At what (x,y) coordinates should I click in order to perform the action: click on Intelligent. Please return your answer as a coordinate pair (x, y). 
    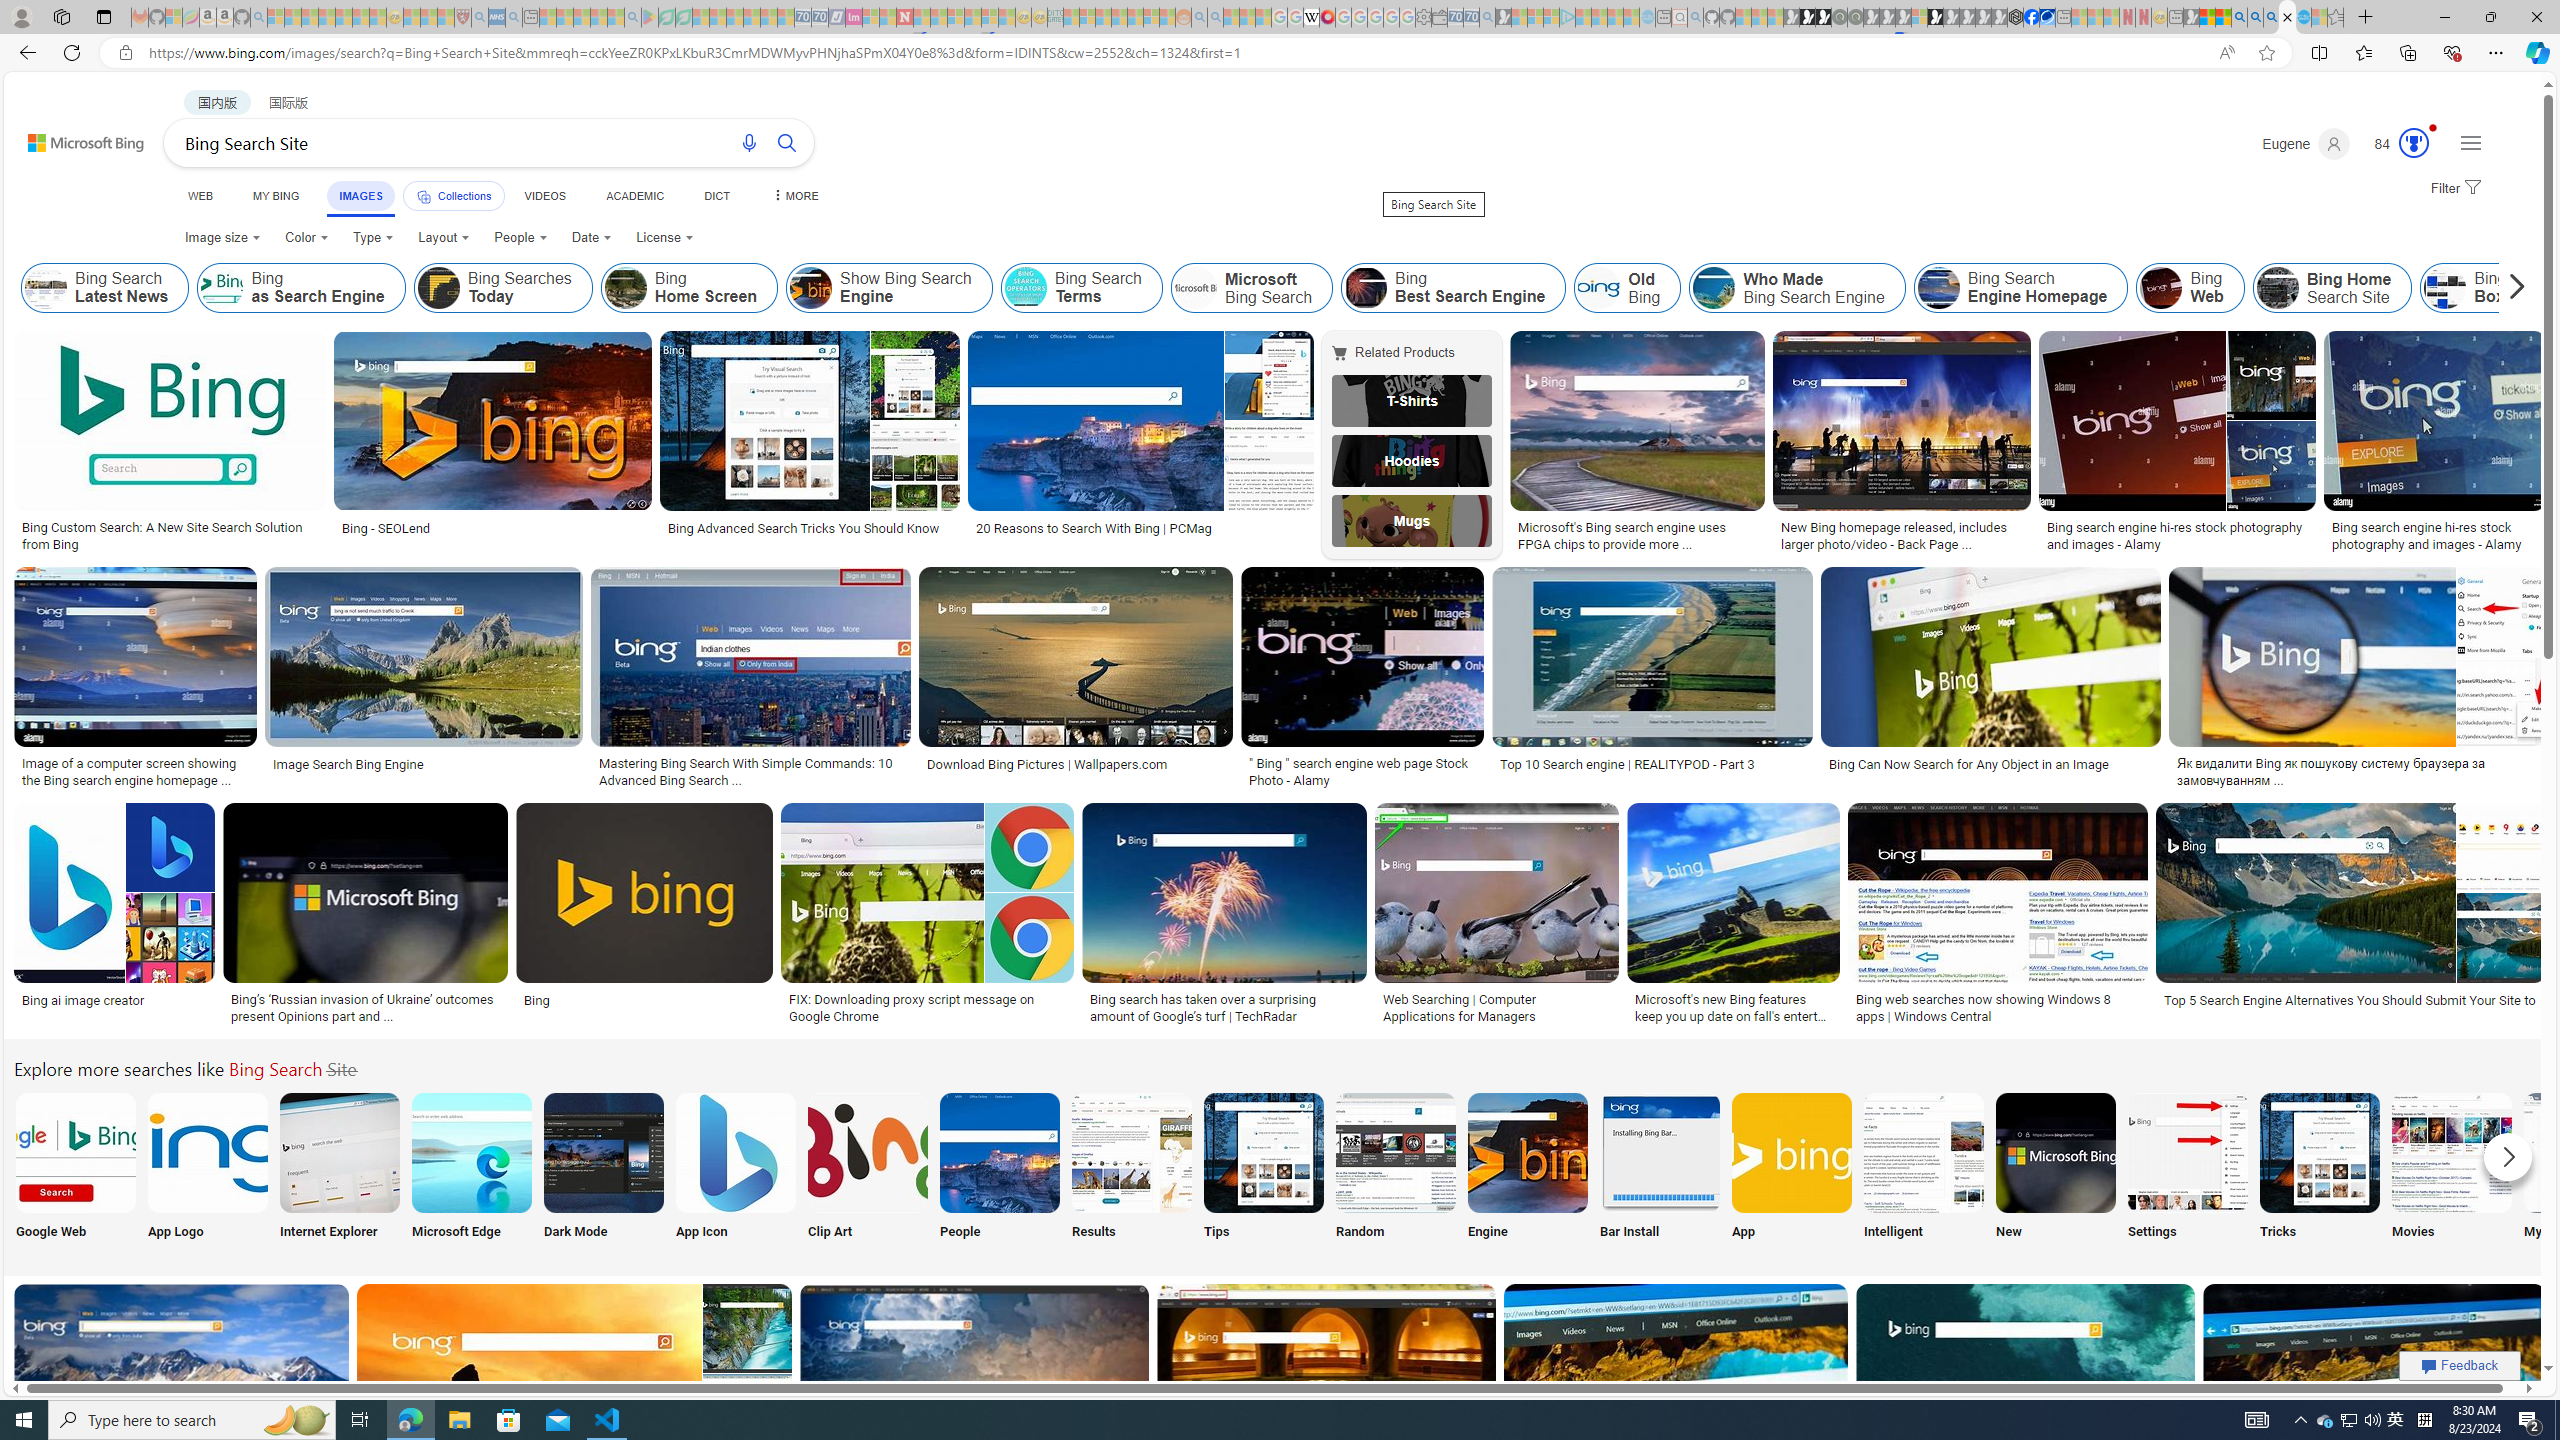
    Looking at the image, I should click on (1924, 1170).